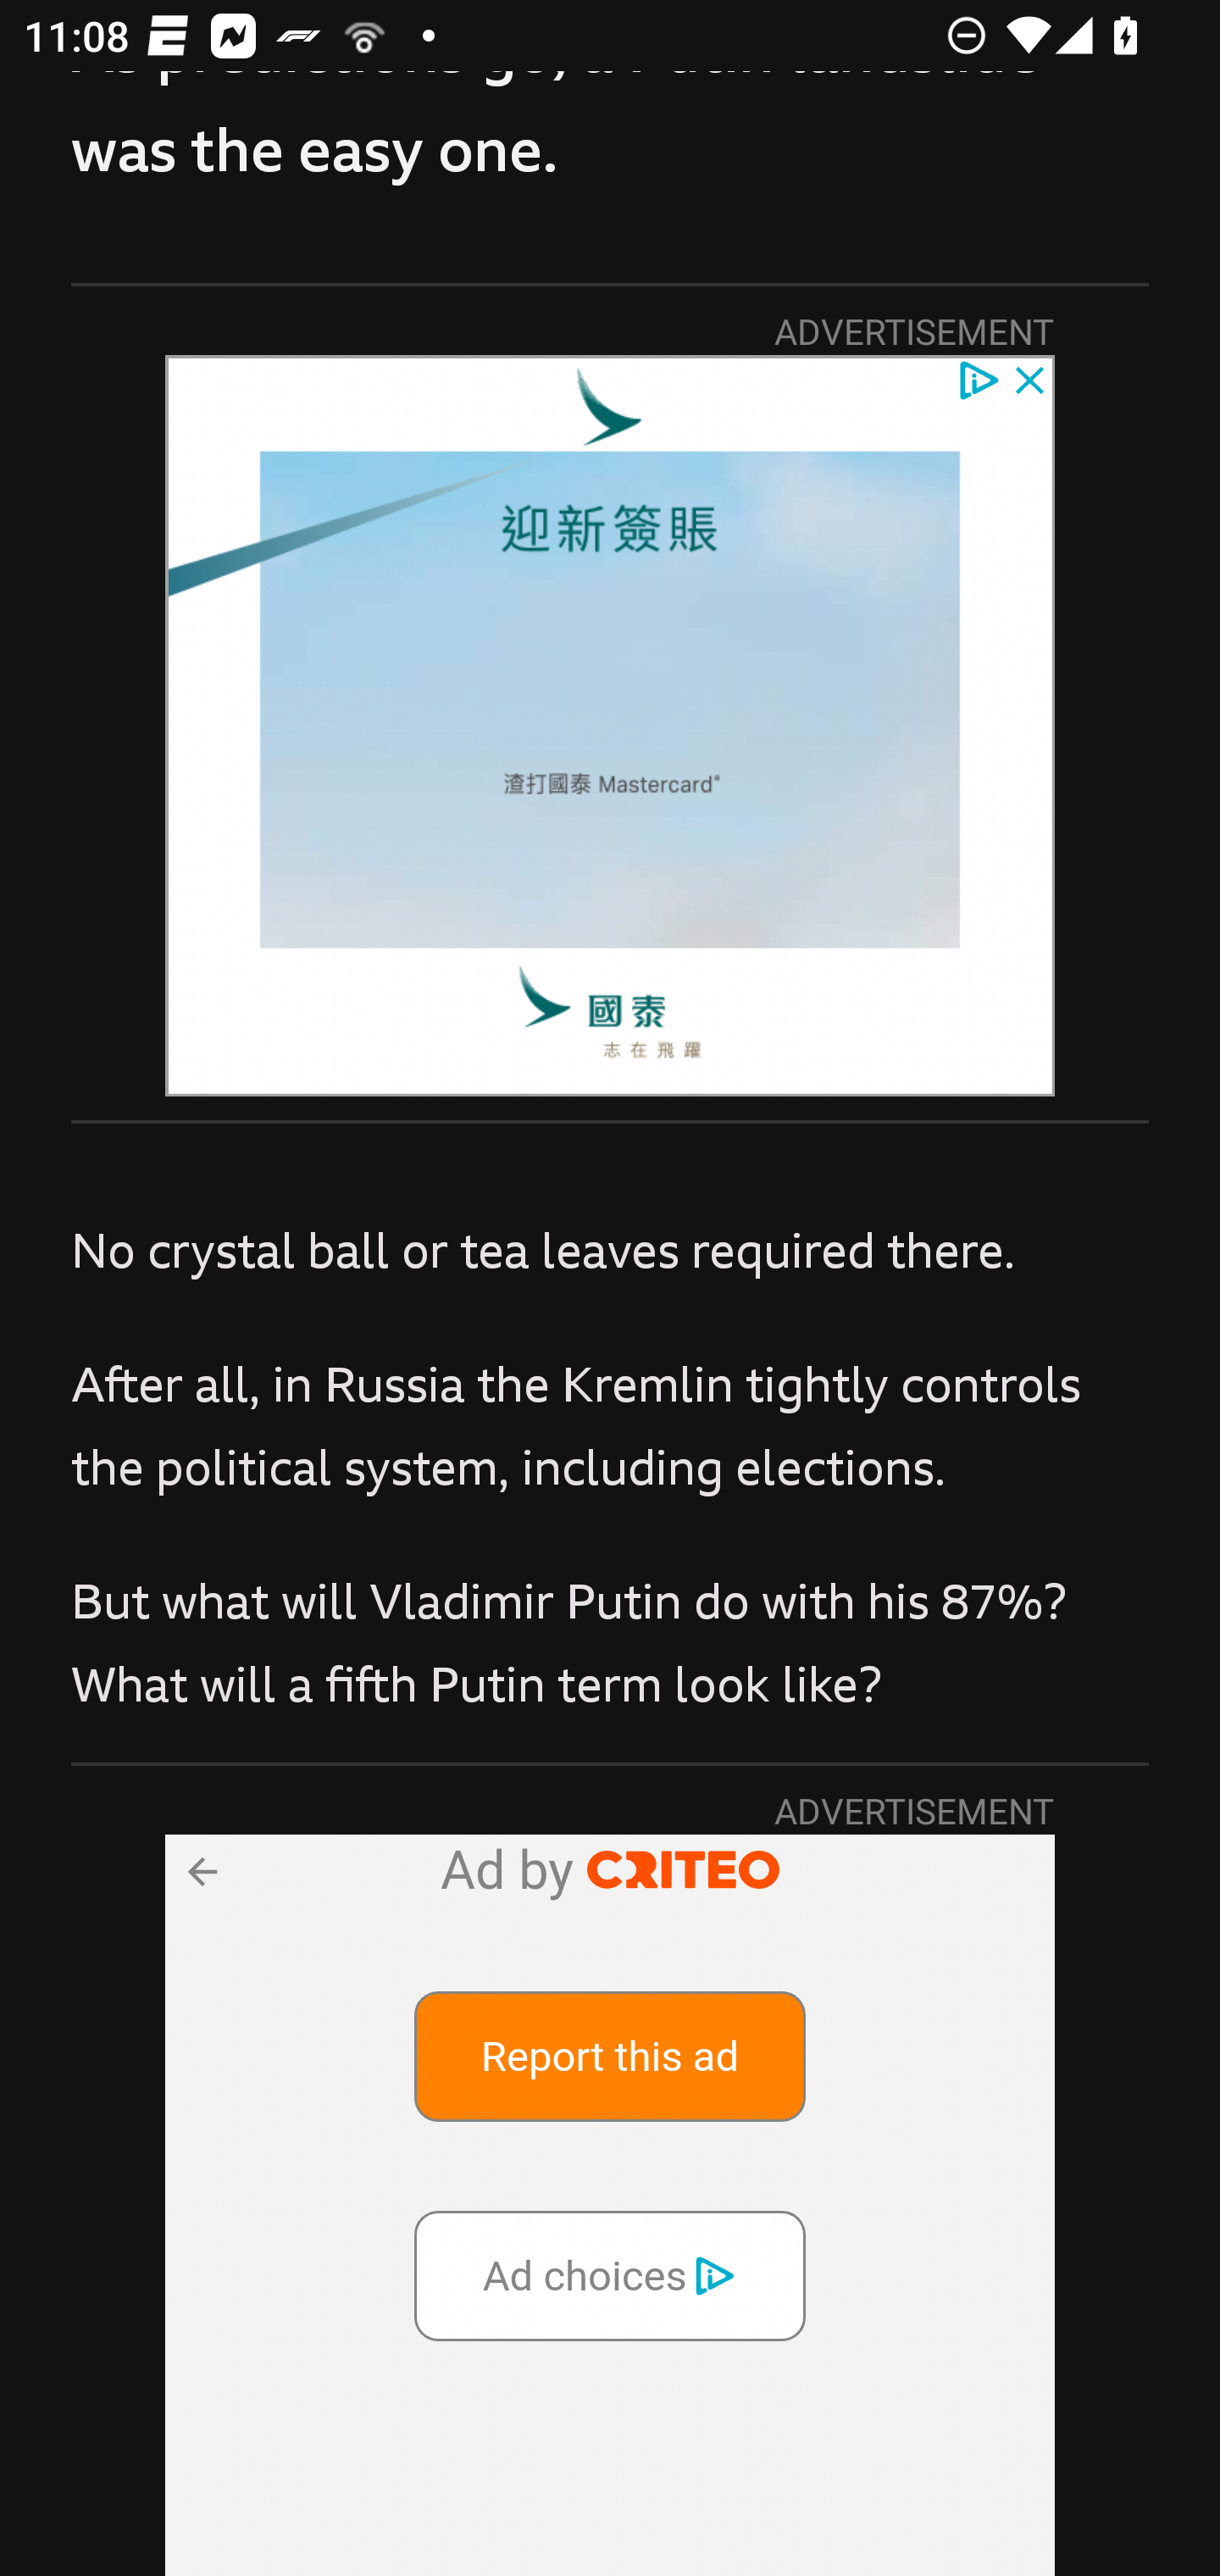  Describe the element at coordinates (611, 2274) in the screenshot. I see `Ad choices Ad choices privacy` at that location.